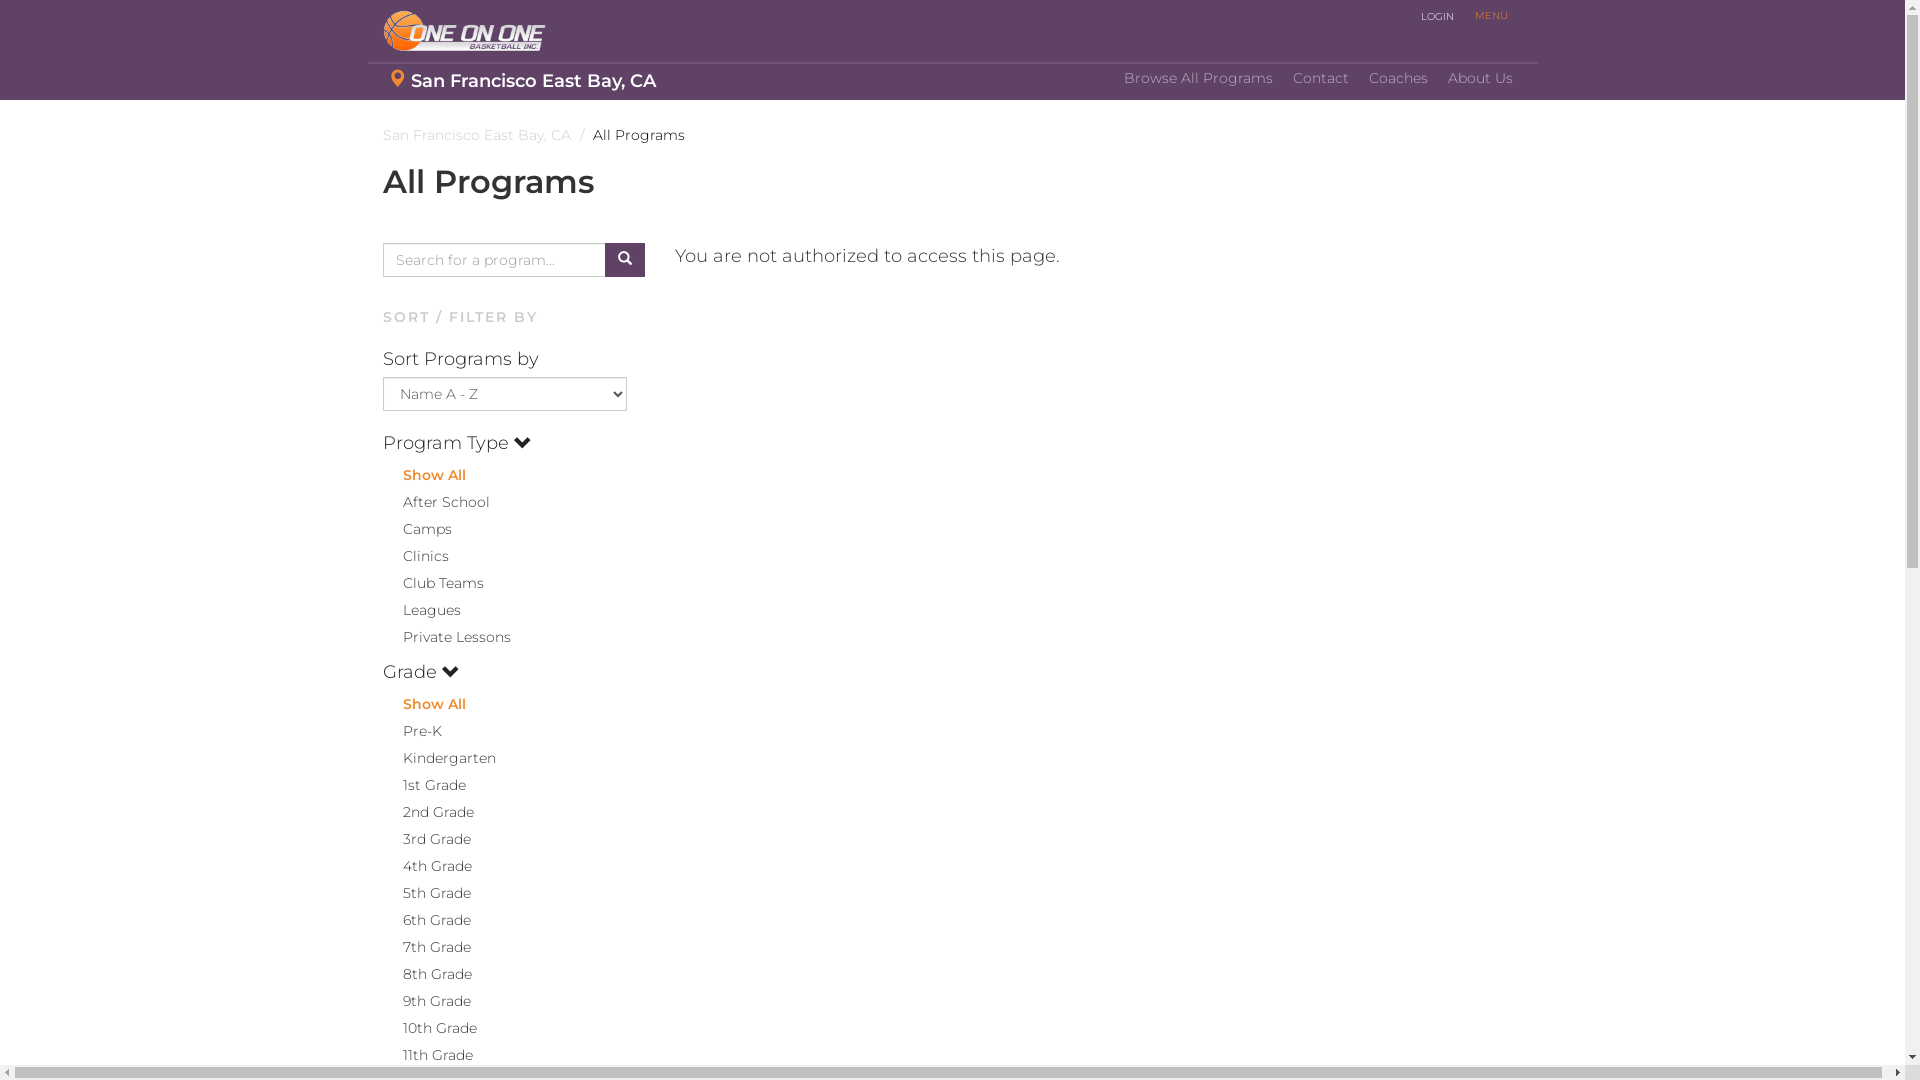 Image resolution: width=1920 pixels, height=1080 pixels. I want to click on Private Lessons, so click(446, 637).